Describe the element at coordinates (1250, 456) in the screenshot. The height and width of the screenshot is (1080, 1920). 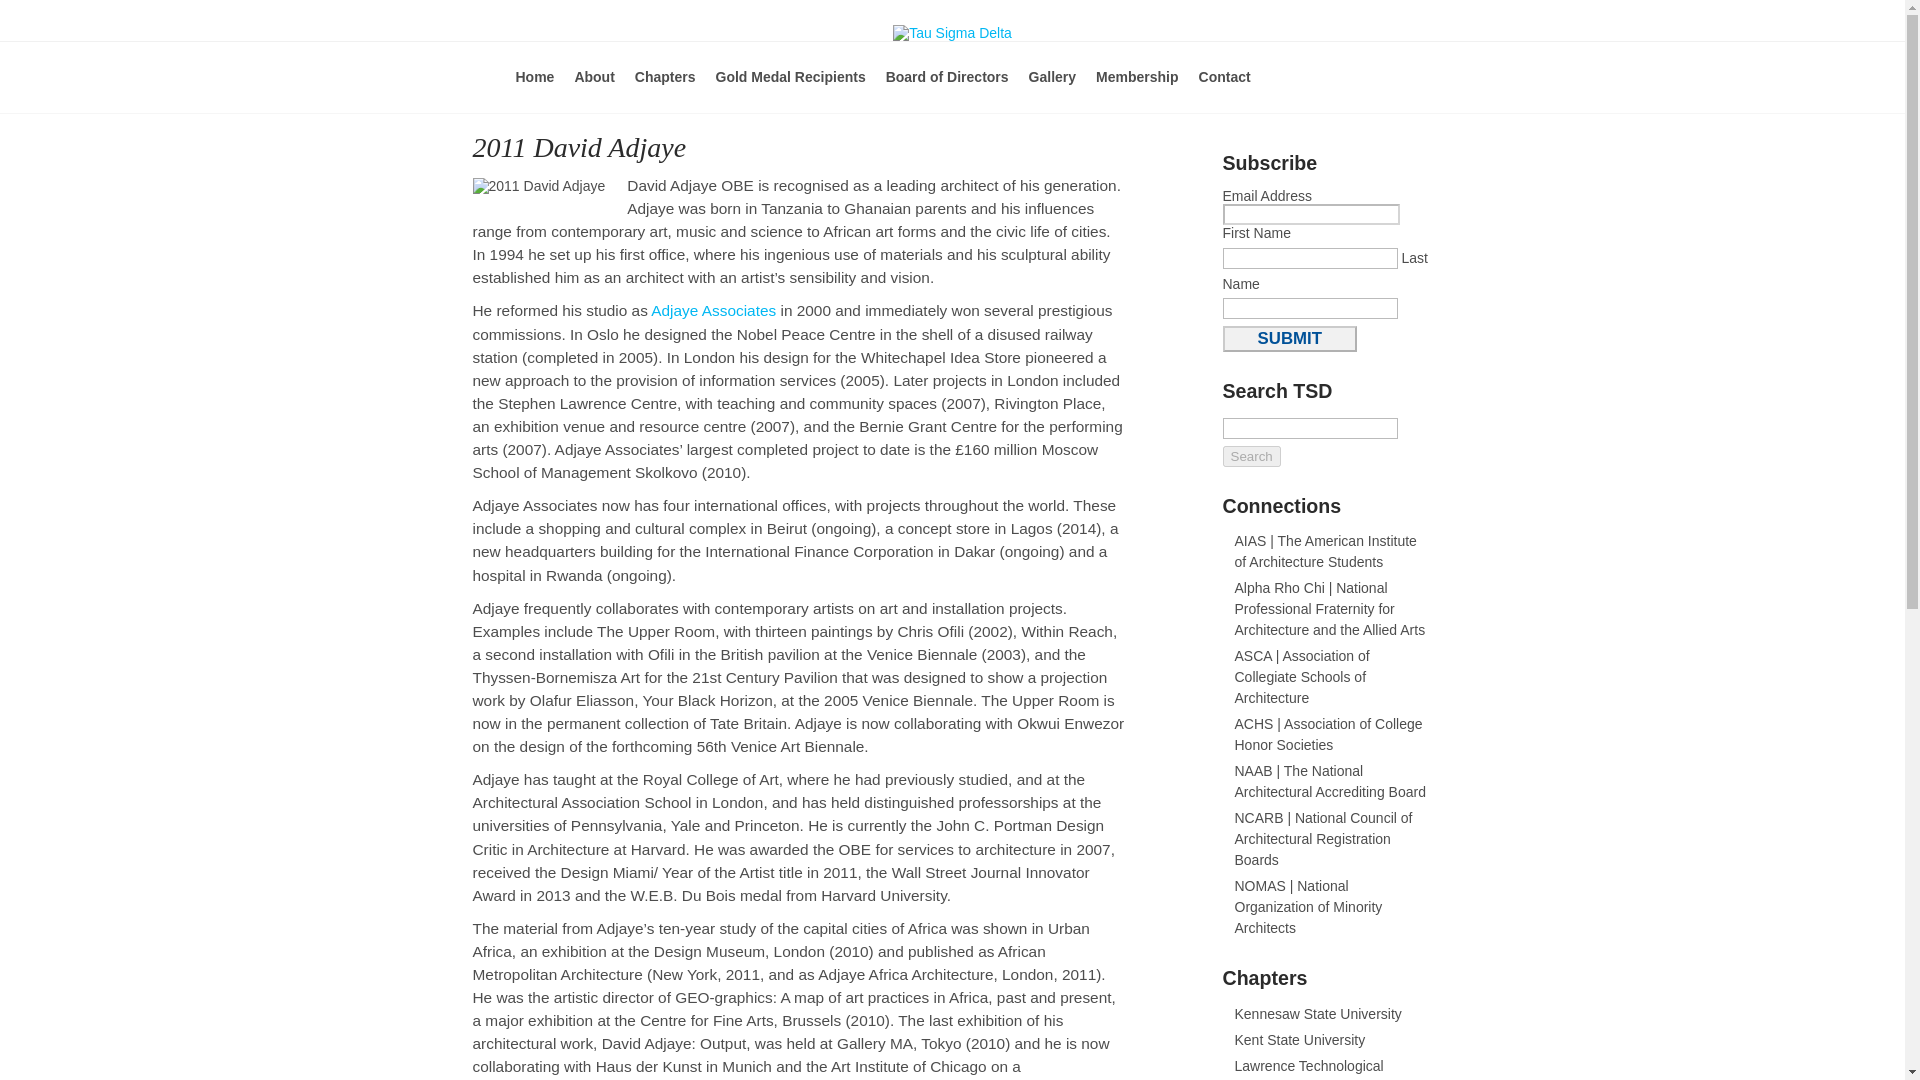
I see `Search` at that location.